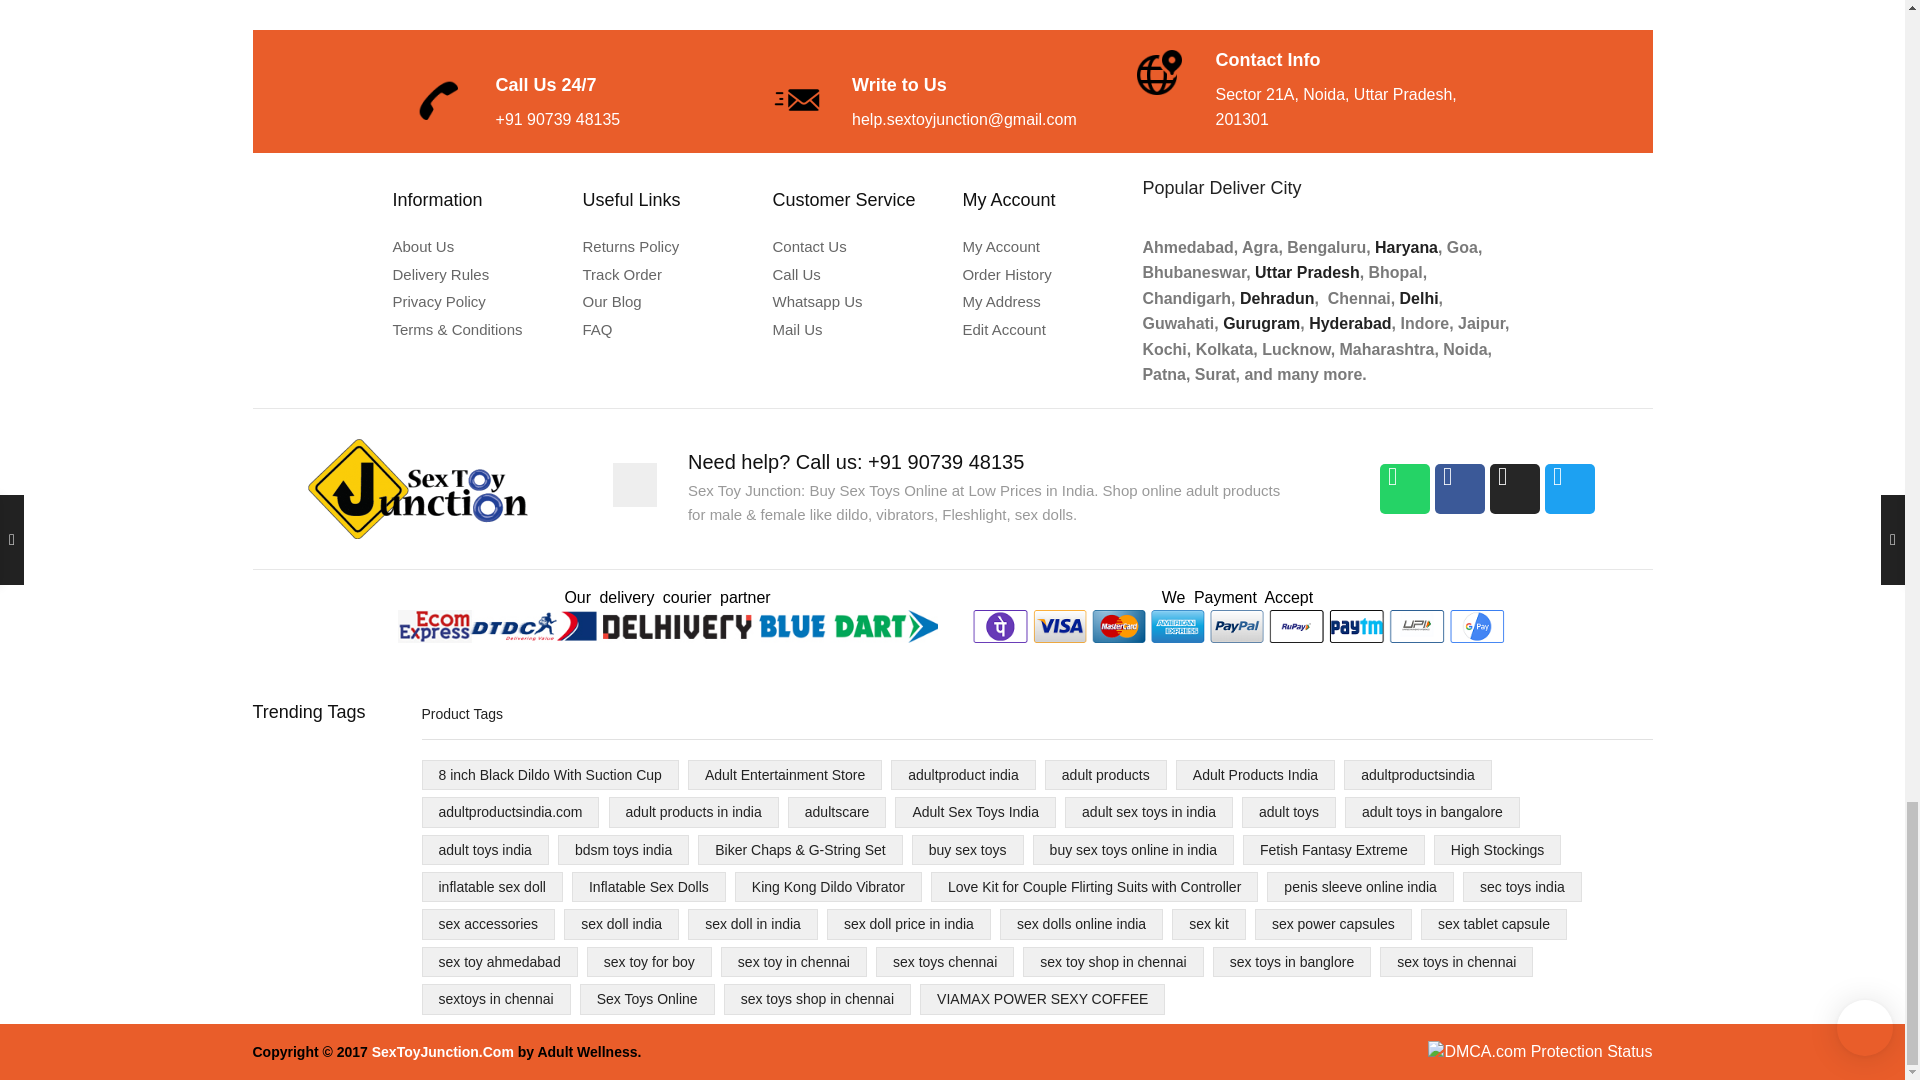  Describe the element at coordinates (476, 302) in the screenshot. I see `Privacy Policy` at that location.